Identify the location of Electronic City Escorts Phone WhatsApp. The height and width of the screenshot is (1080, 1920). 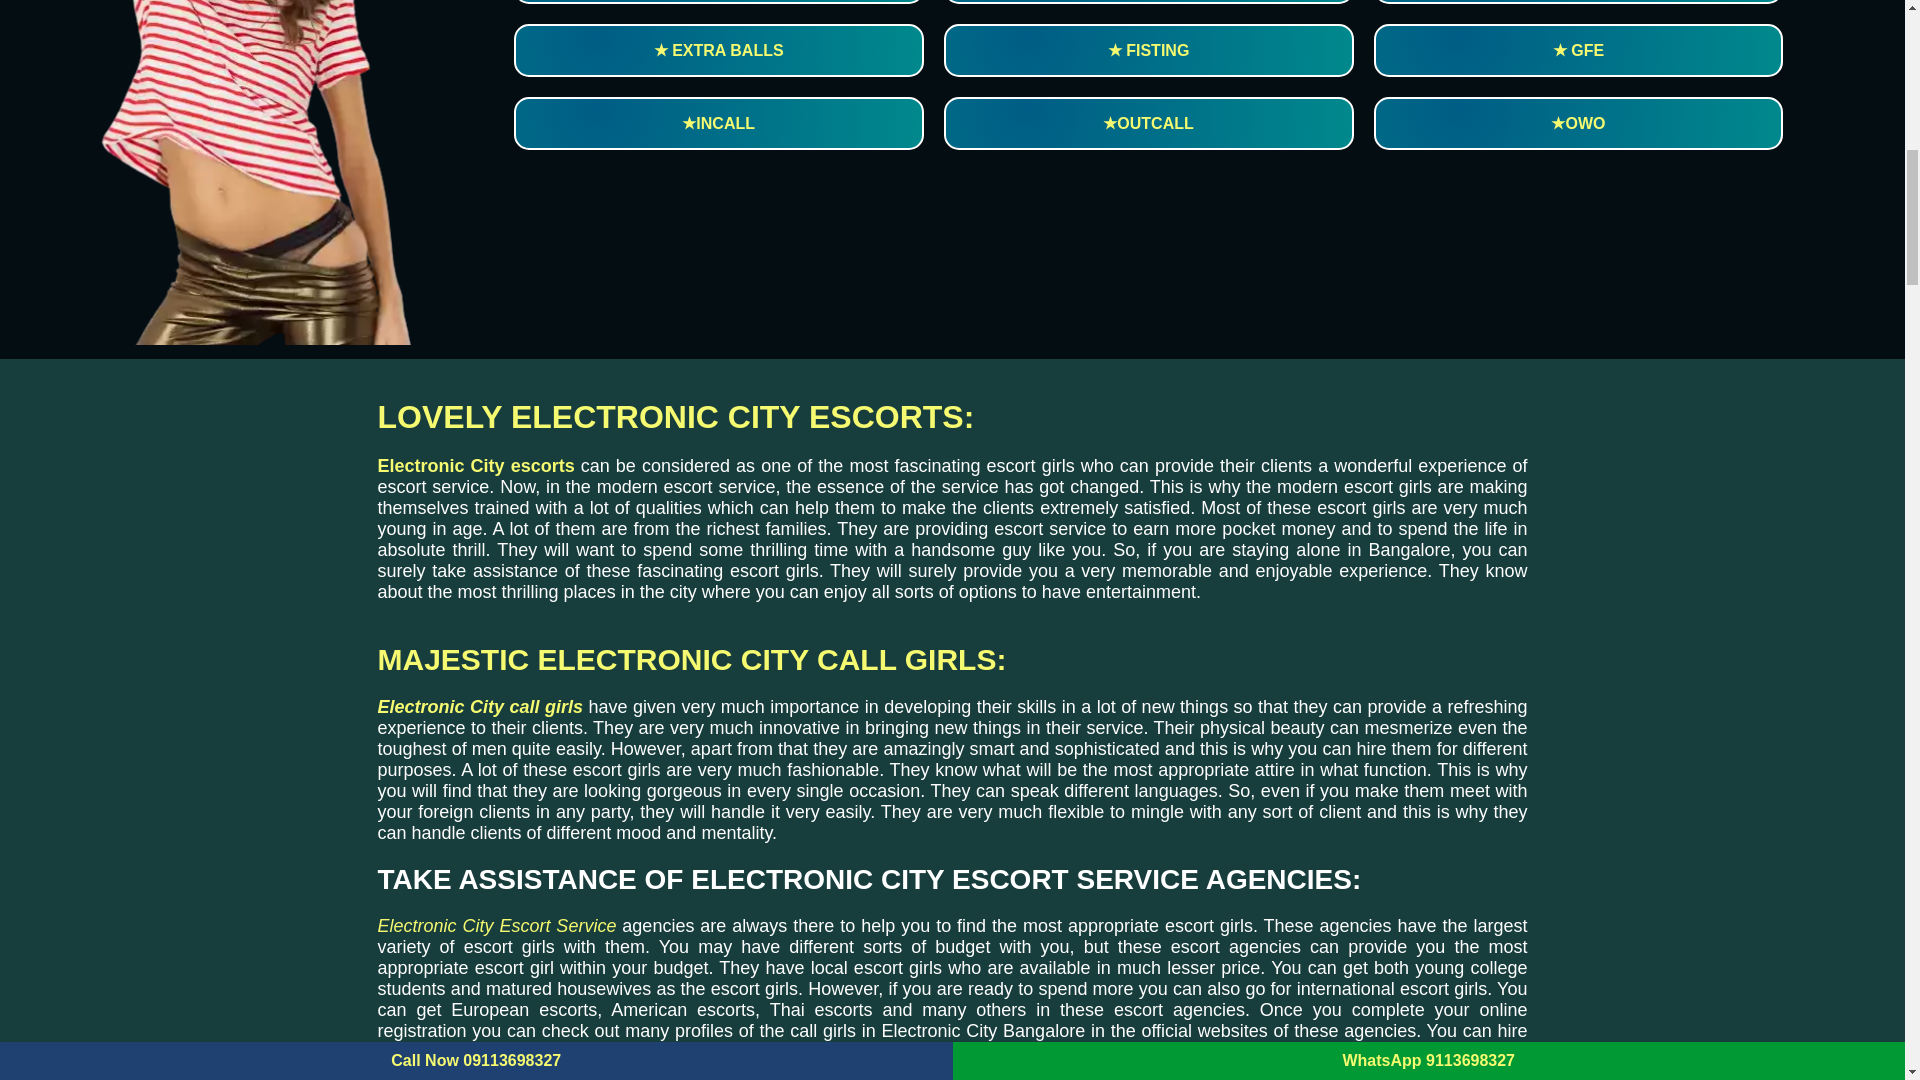
(249, 172).